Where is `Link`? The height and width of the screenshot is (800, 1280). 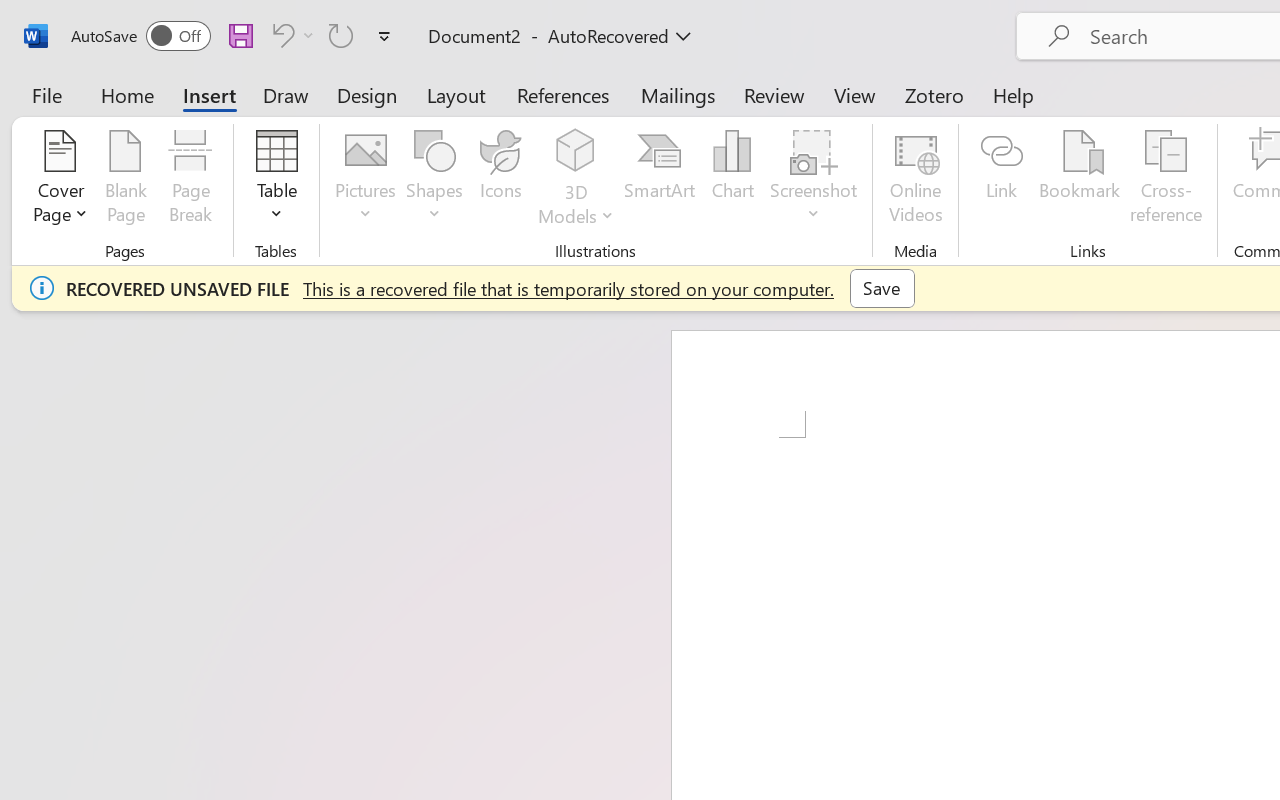 Link is located at coordinates (1002, 180).